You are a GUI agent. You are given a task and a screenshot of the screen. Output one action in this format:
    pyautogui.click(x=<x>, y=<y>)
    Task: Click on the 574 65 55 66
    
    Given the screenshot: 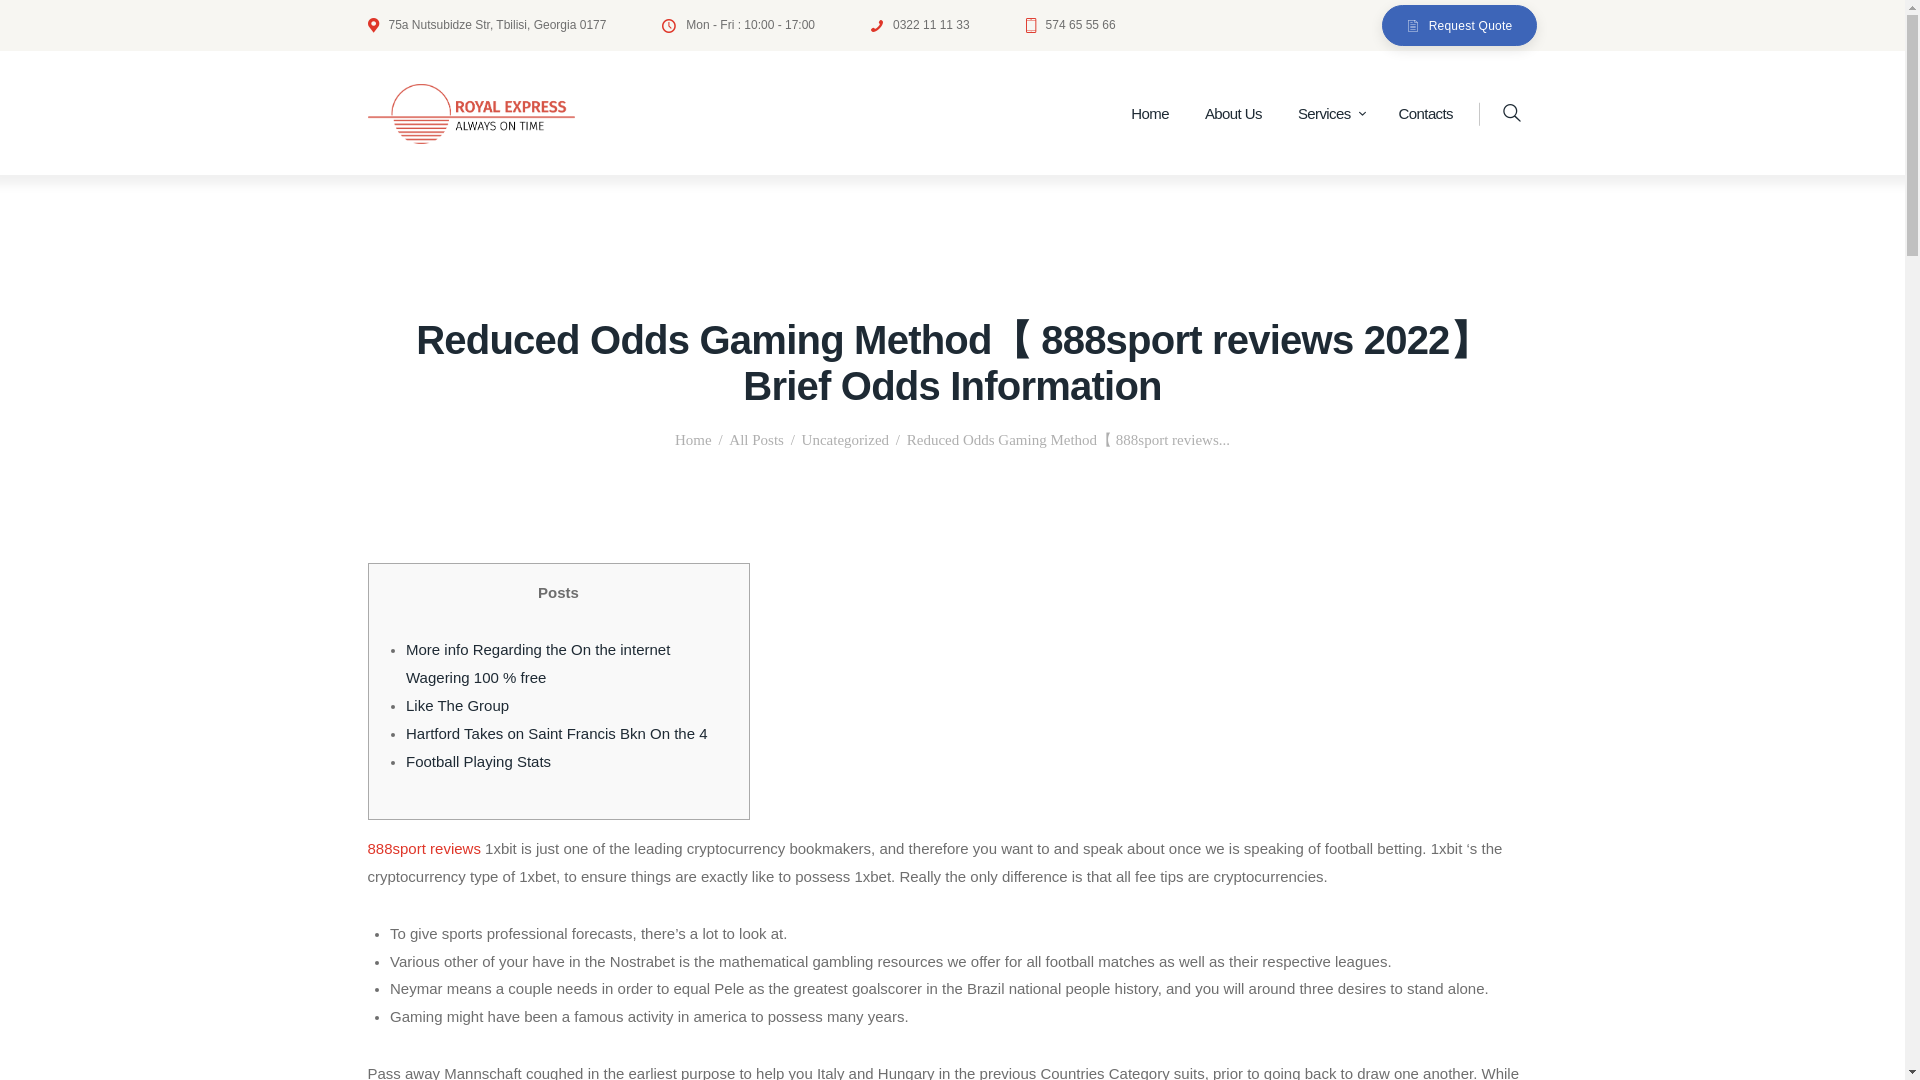 What is the action you would take?
    pyautogui.click(x=1070, y=24)
    